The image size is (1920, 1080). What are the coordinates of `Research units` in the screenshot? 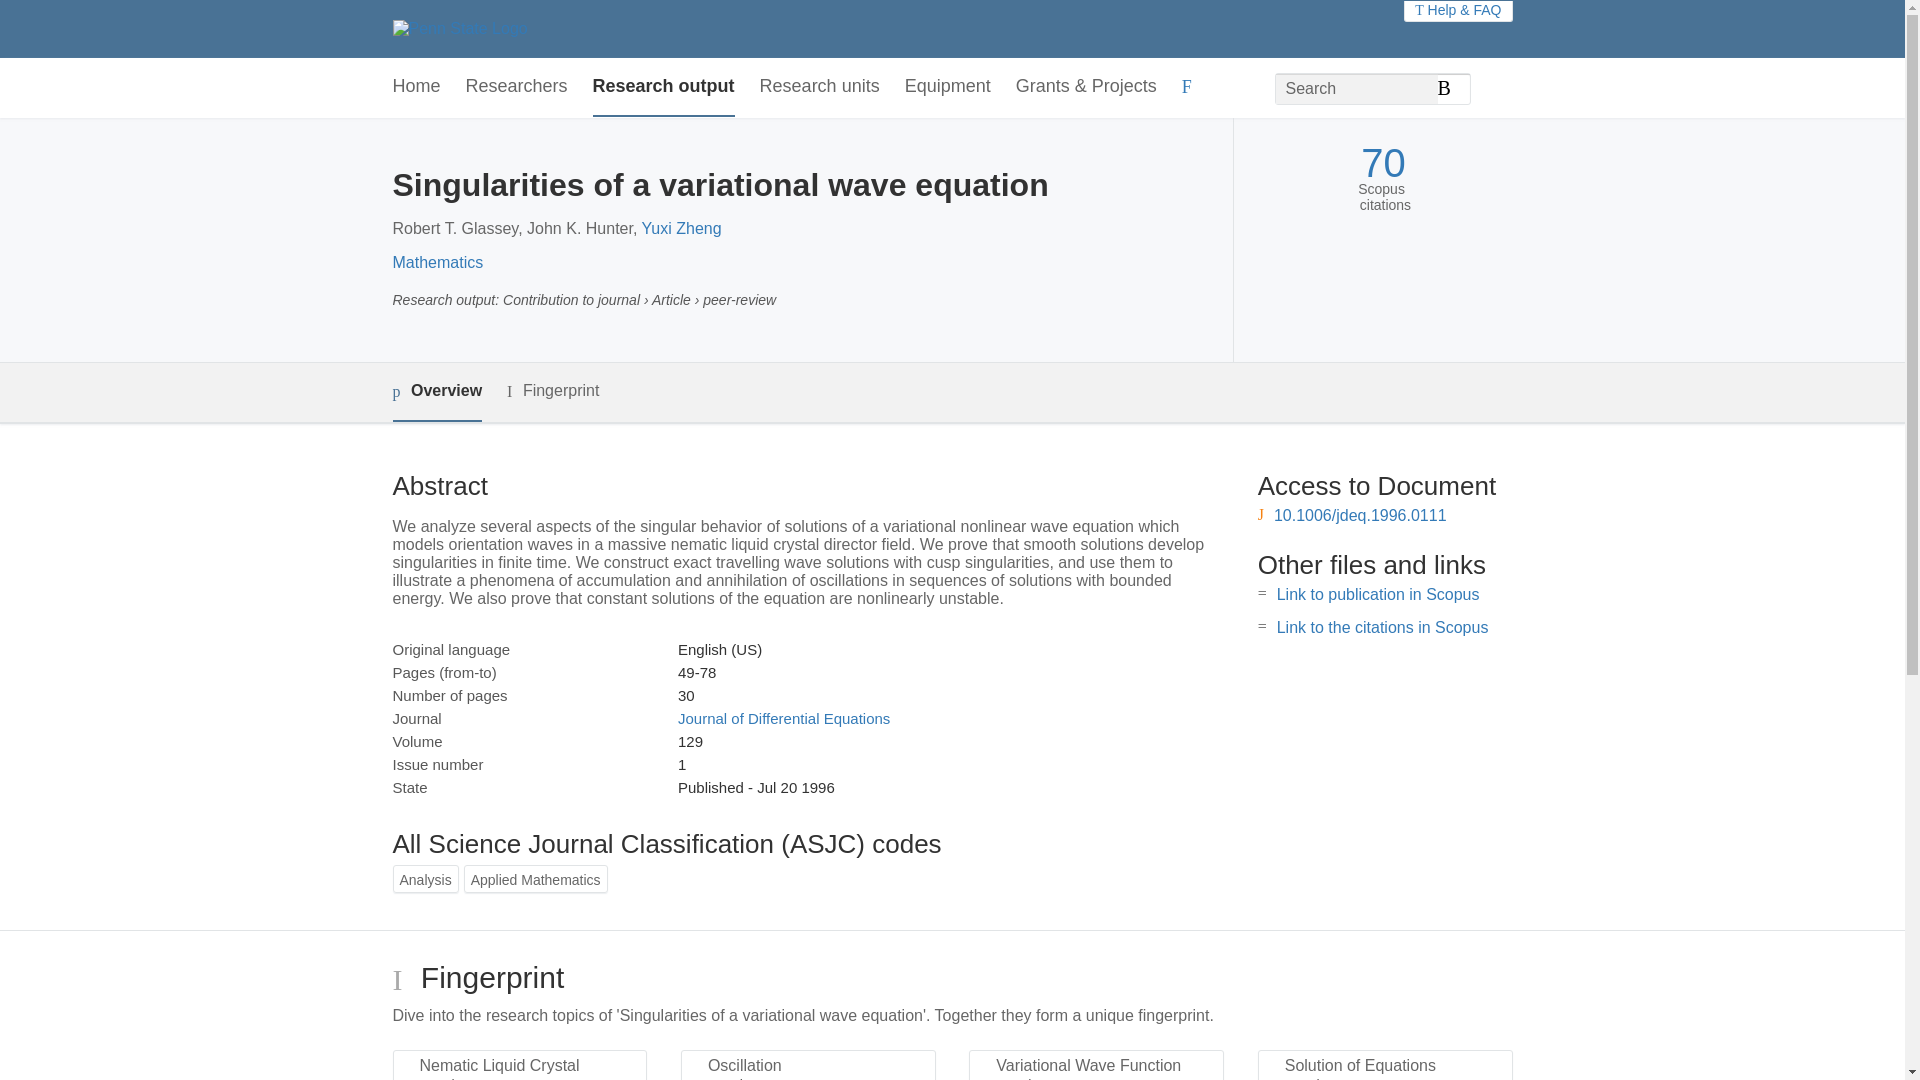 It's located at (820, 87).